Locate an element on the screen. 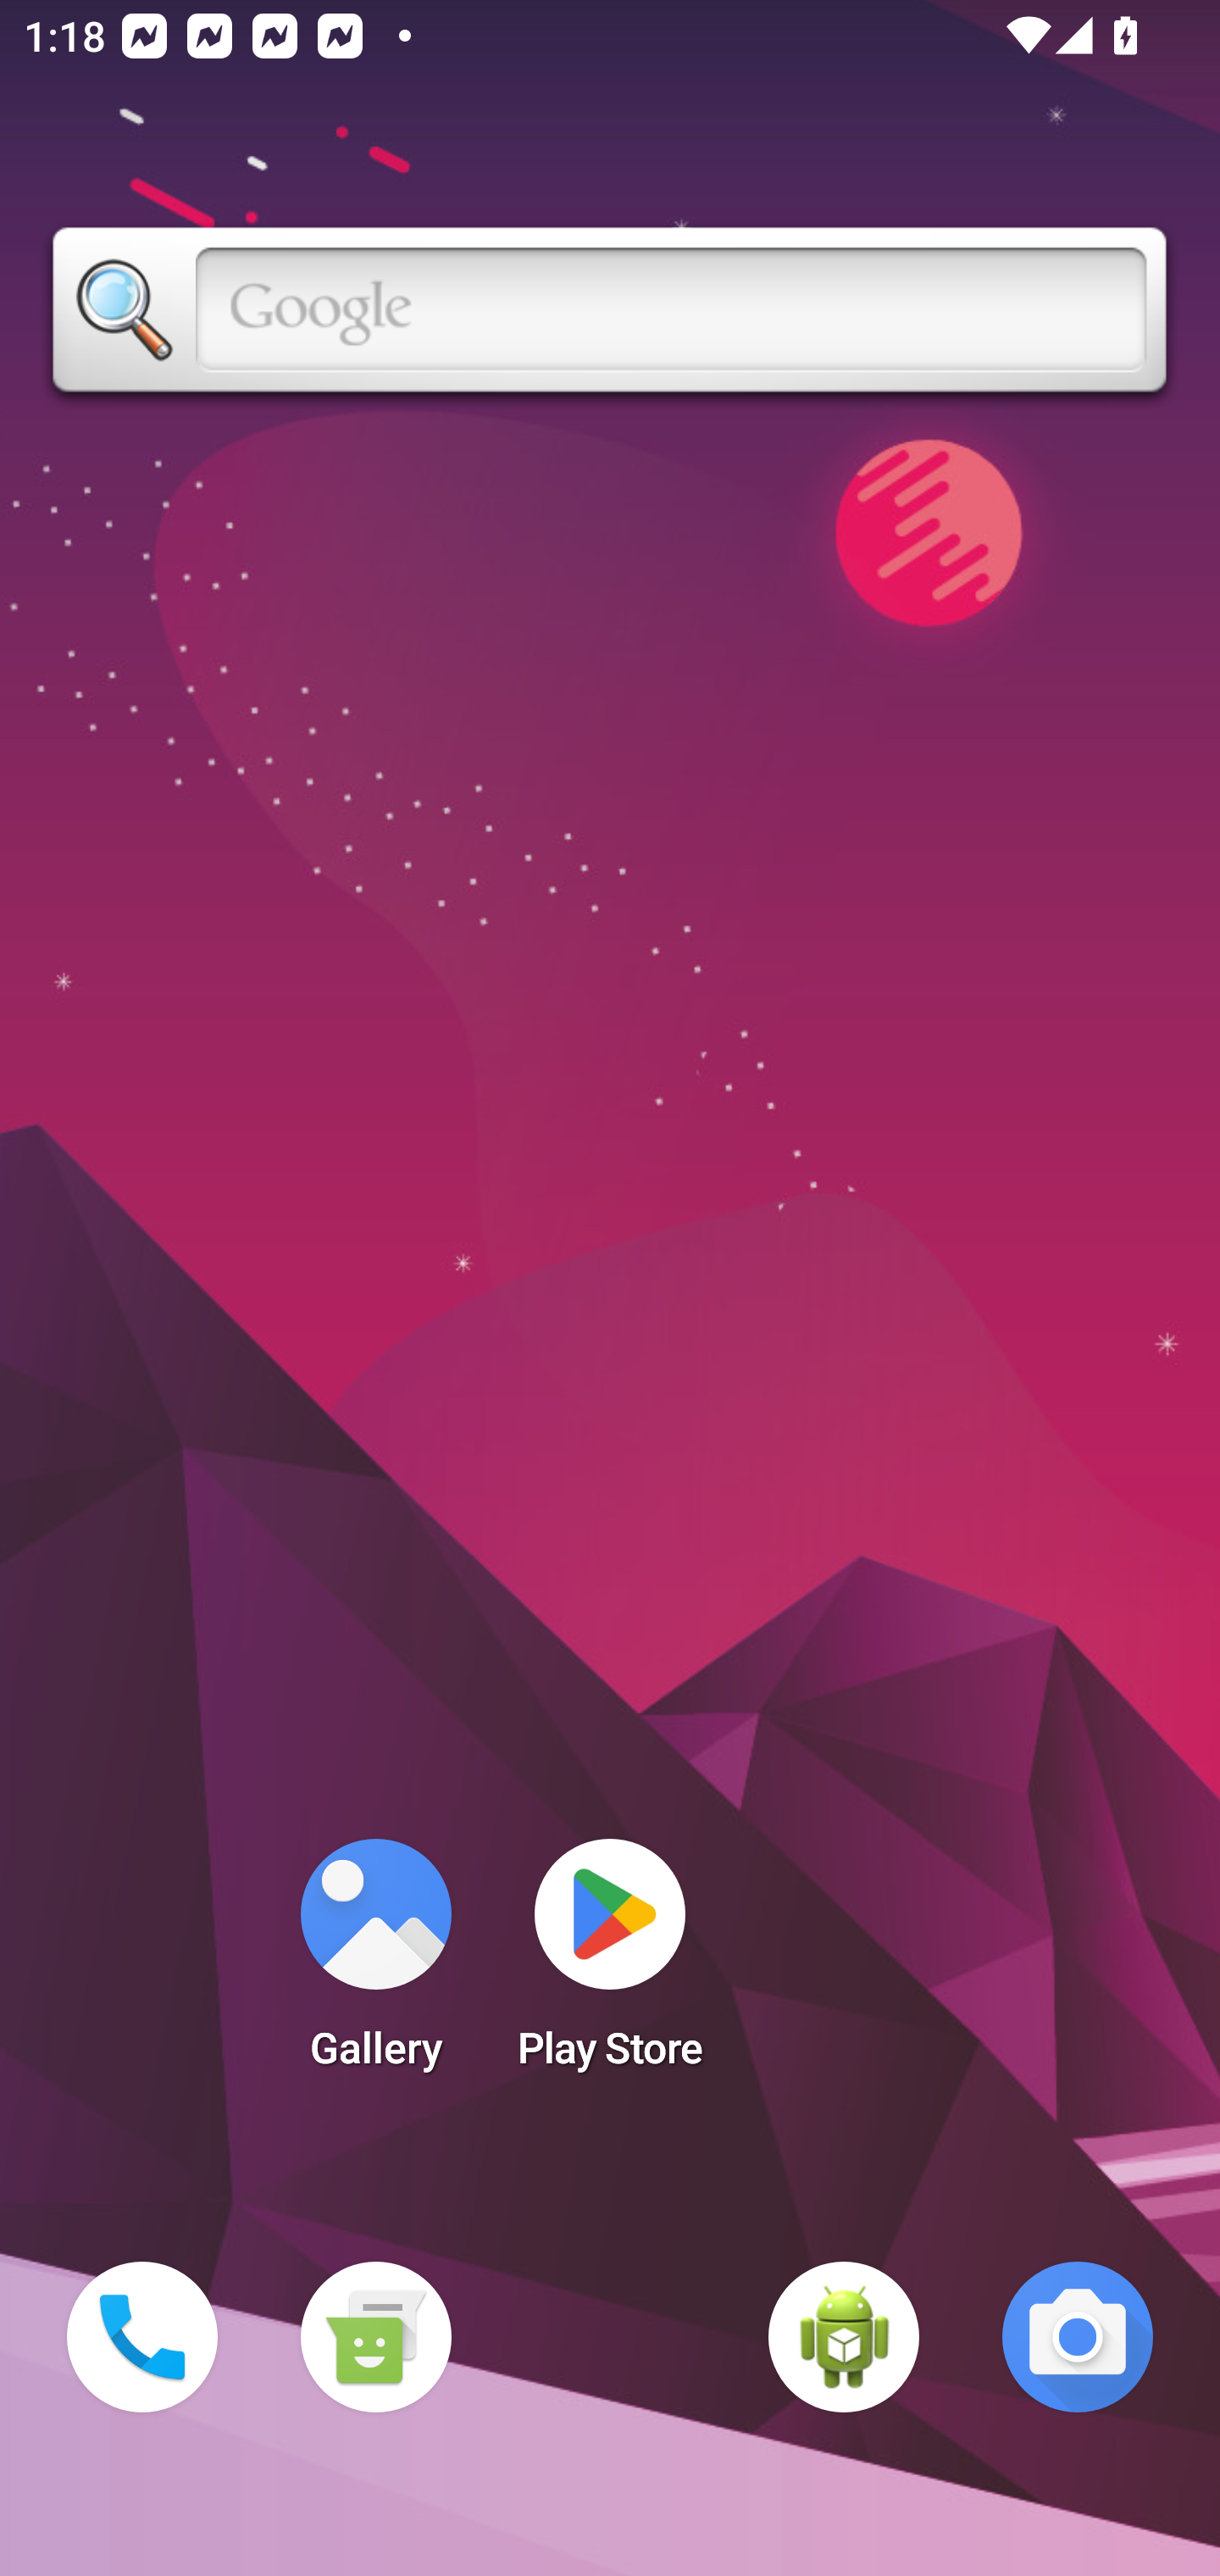 This screenshot has height=2576, width=1220. Camera is located at coordinates (1078, 2337).